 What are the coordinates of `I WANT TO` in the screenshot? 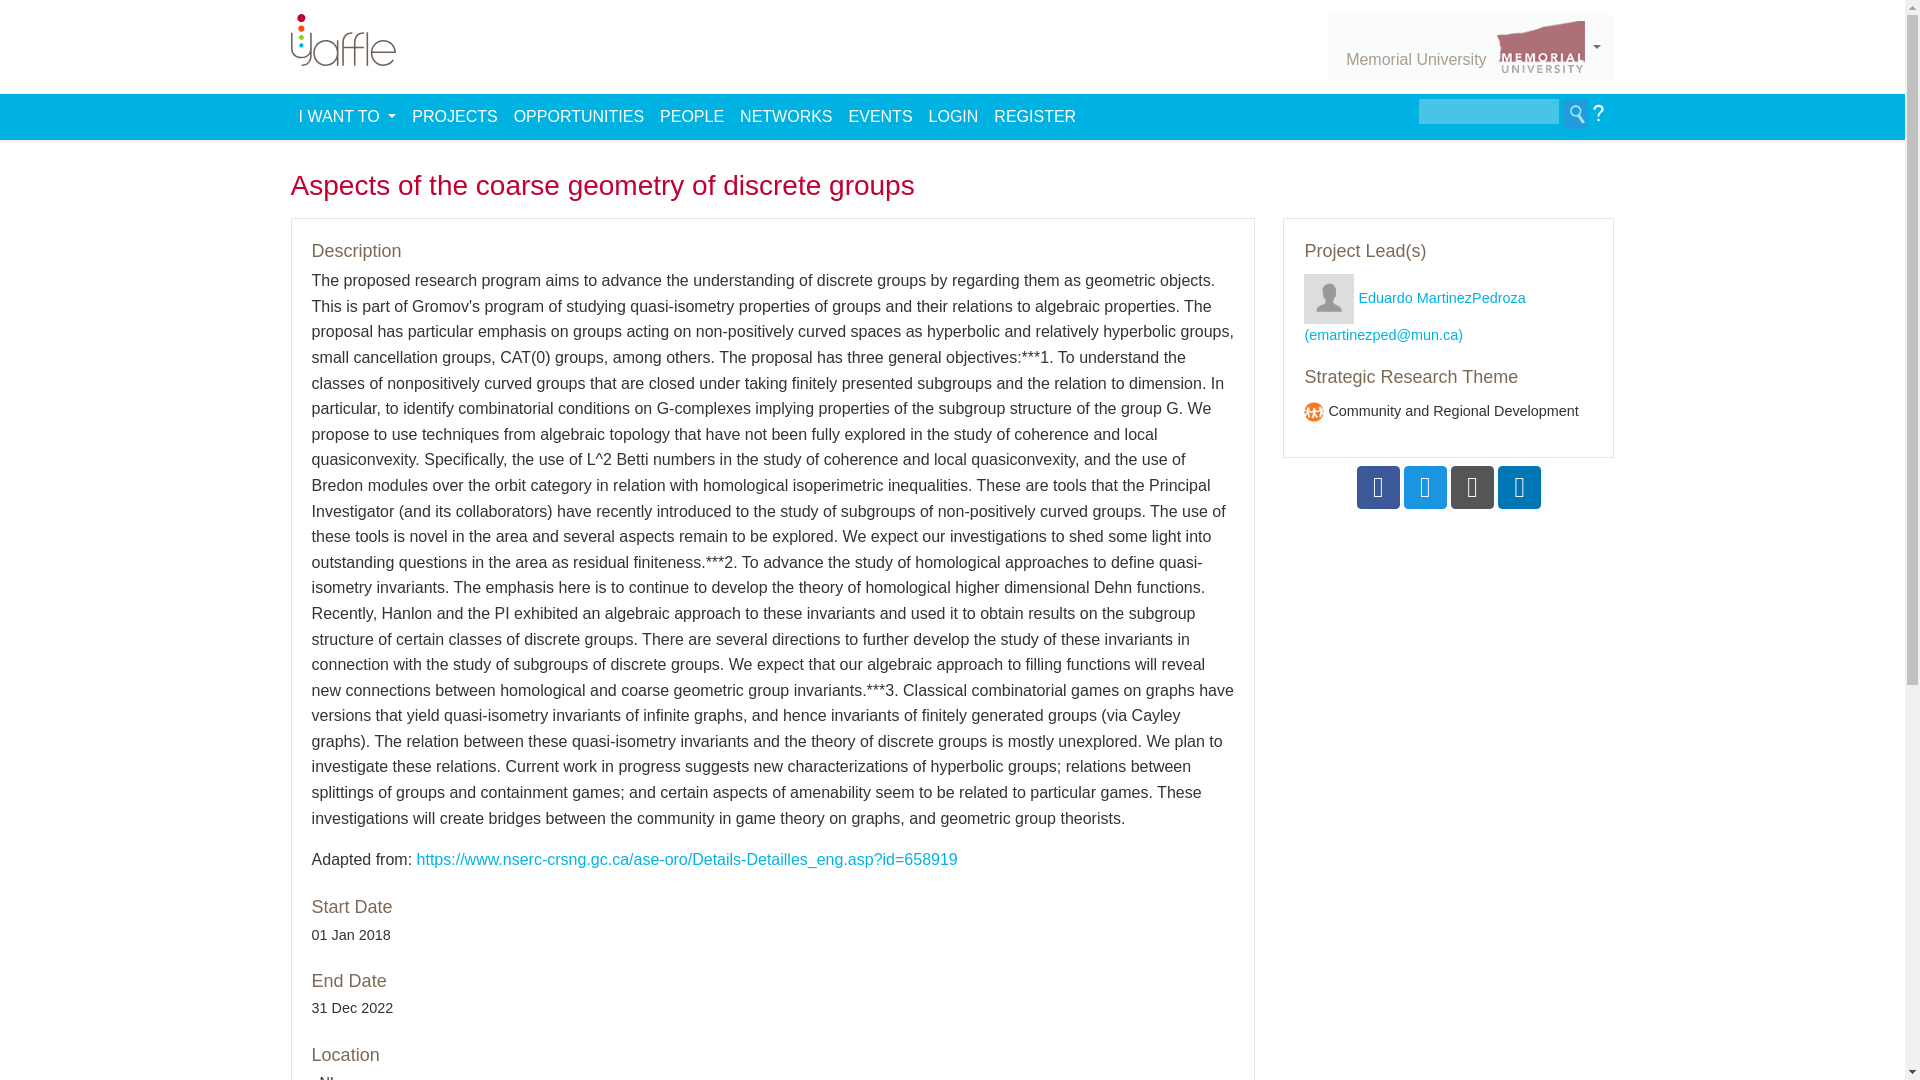 It's located at (348, 116).